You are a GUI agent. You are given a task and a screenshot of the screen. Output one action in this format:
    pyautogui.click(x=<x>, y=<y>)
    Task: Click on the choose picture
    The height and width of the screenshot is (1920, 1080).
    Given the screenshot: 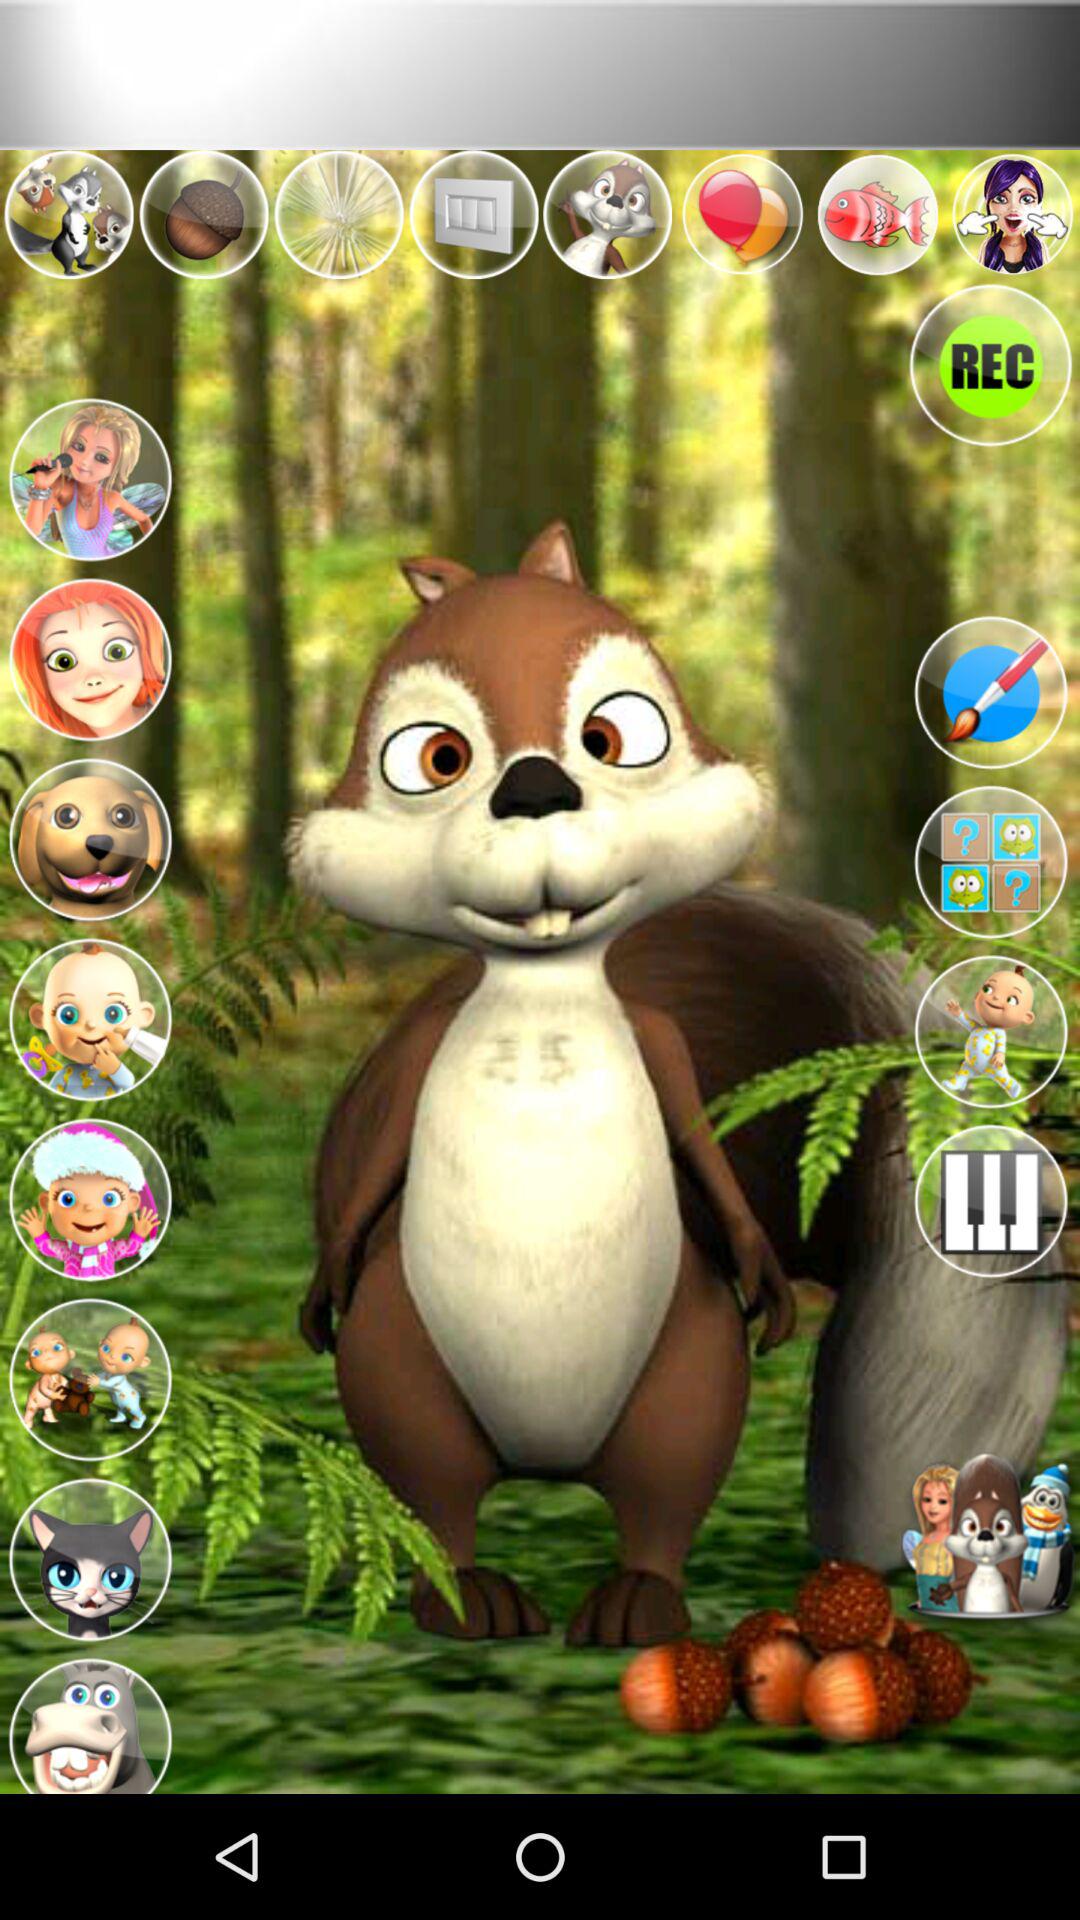 What is the action you would take?
    pyautogui.click(x=90, y=1194)
    